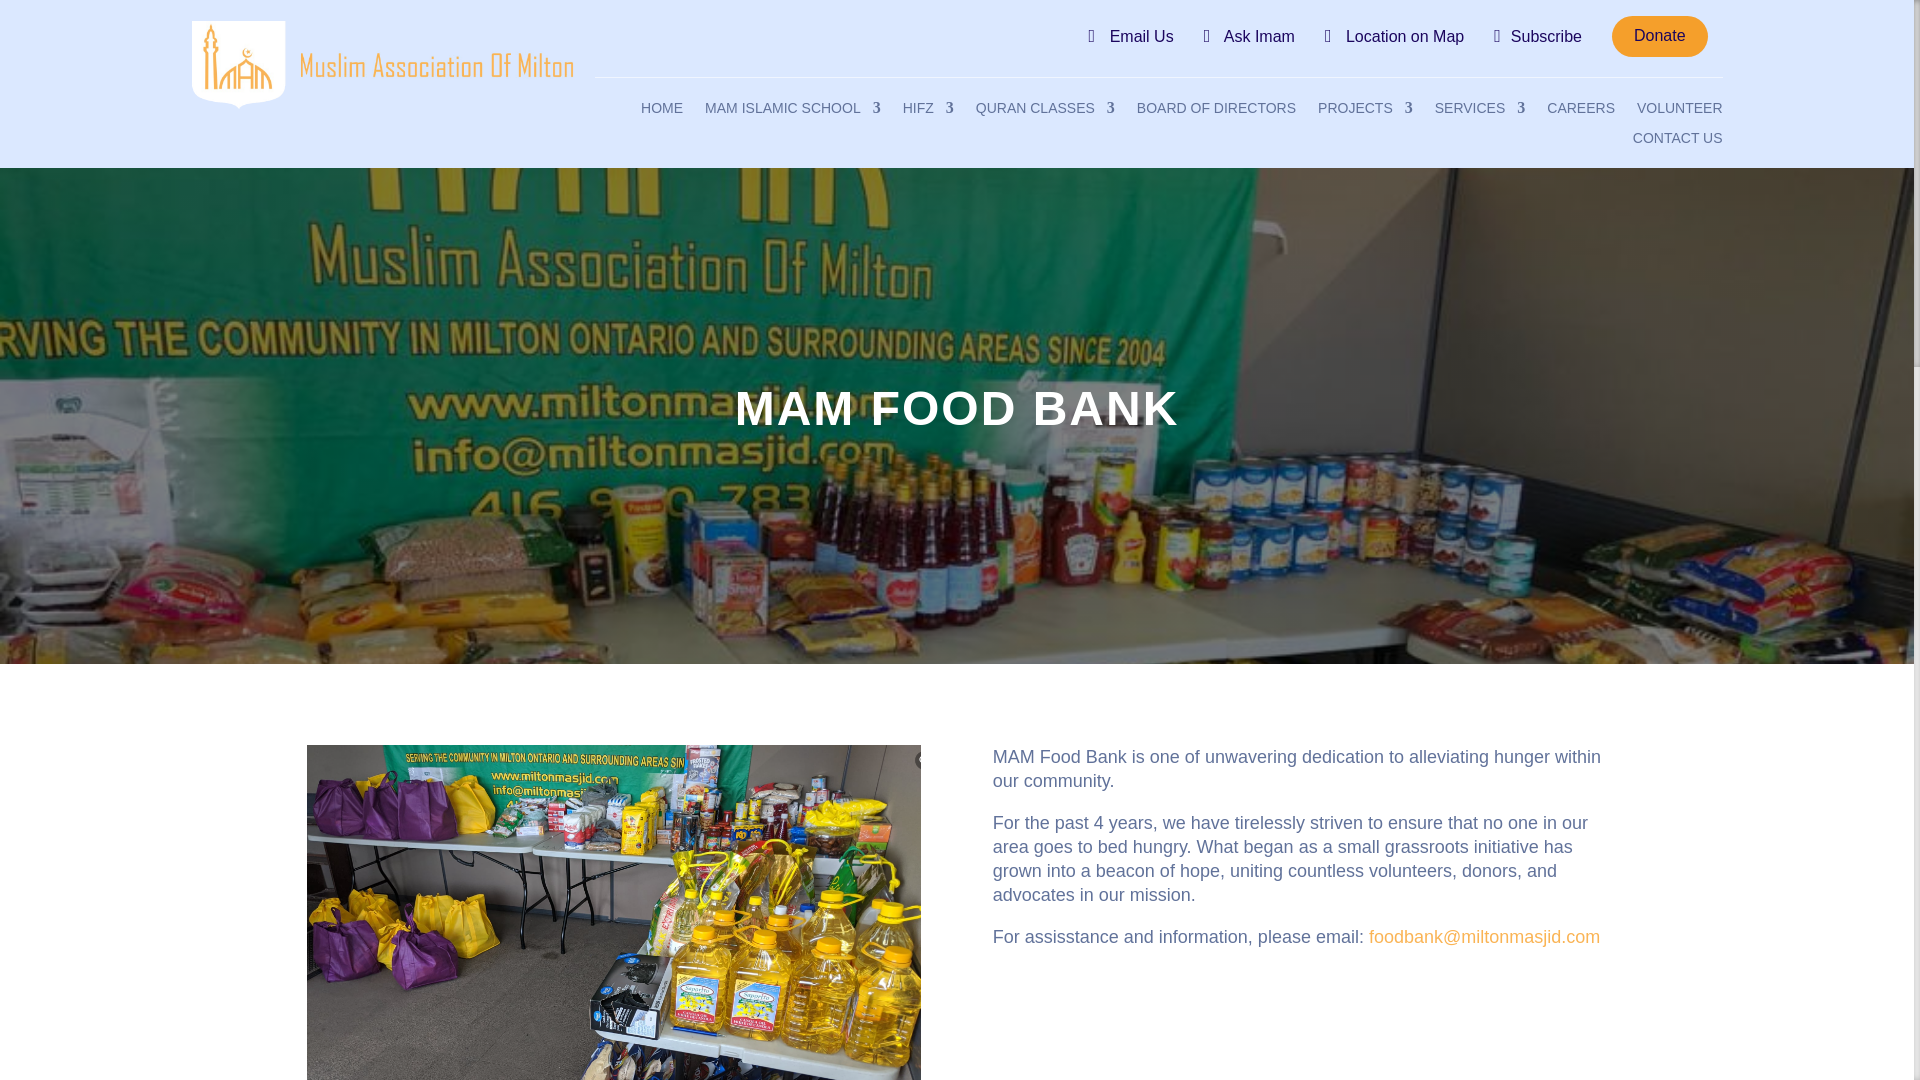  What do you see at coordinates (382, 64) in the screenshot?
I see `sss` at bounding box center [382, 64].